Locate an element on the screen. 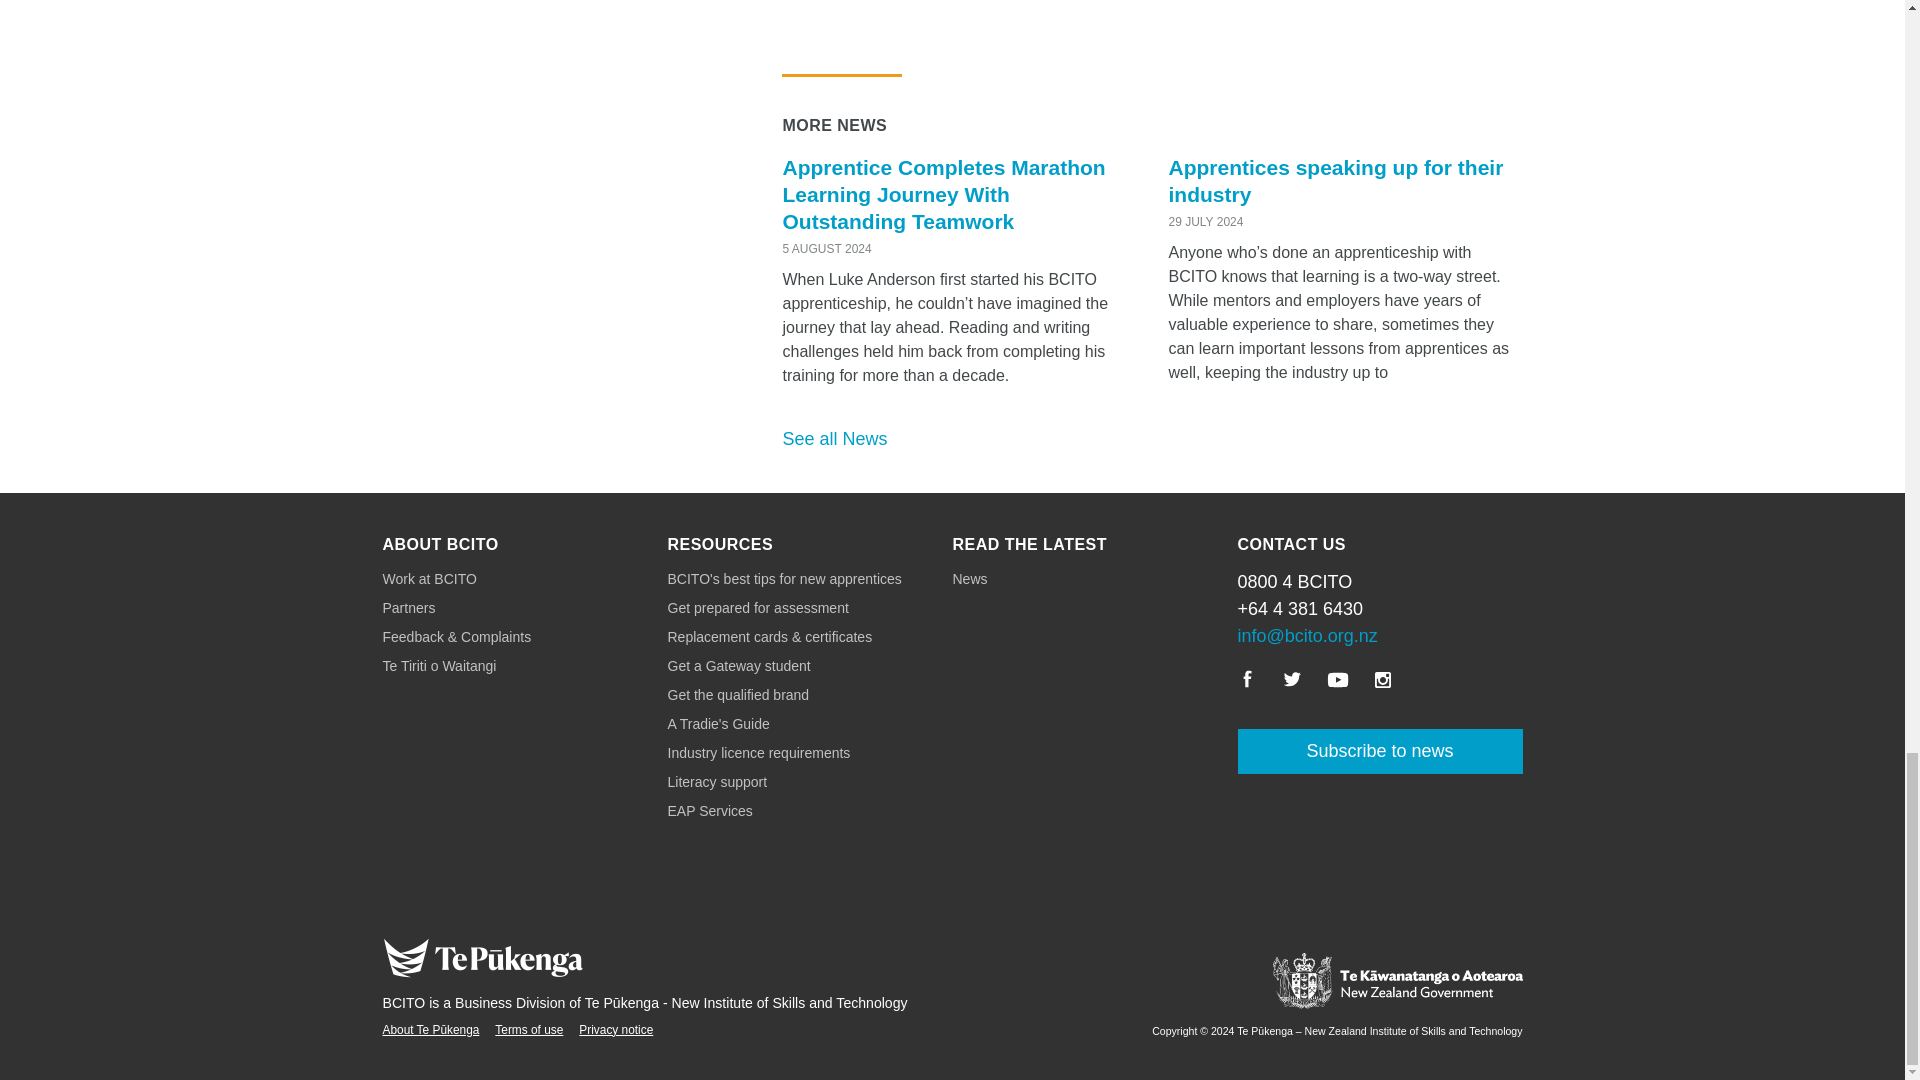  Industry licence requirements is located at coordinates (810, 753).